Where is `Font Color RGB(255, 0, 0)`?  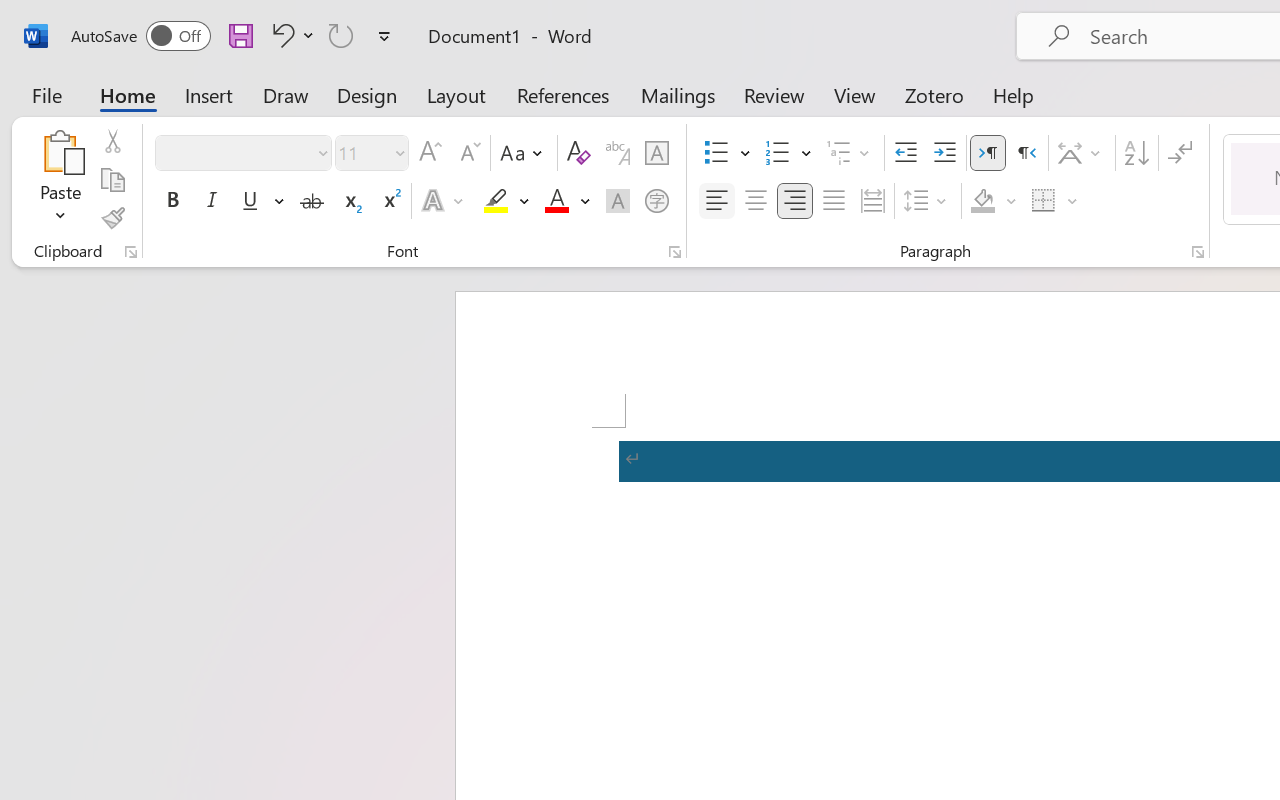 Font Color RGB(255, 0, 0) is located at coordinates (556, 201).